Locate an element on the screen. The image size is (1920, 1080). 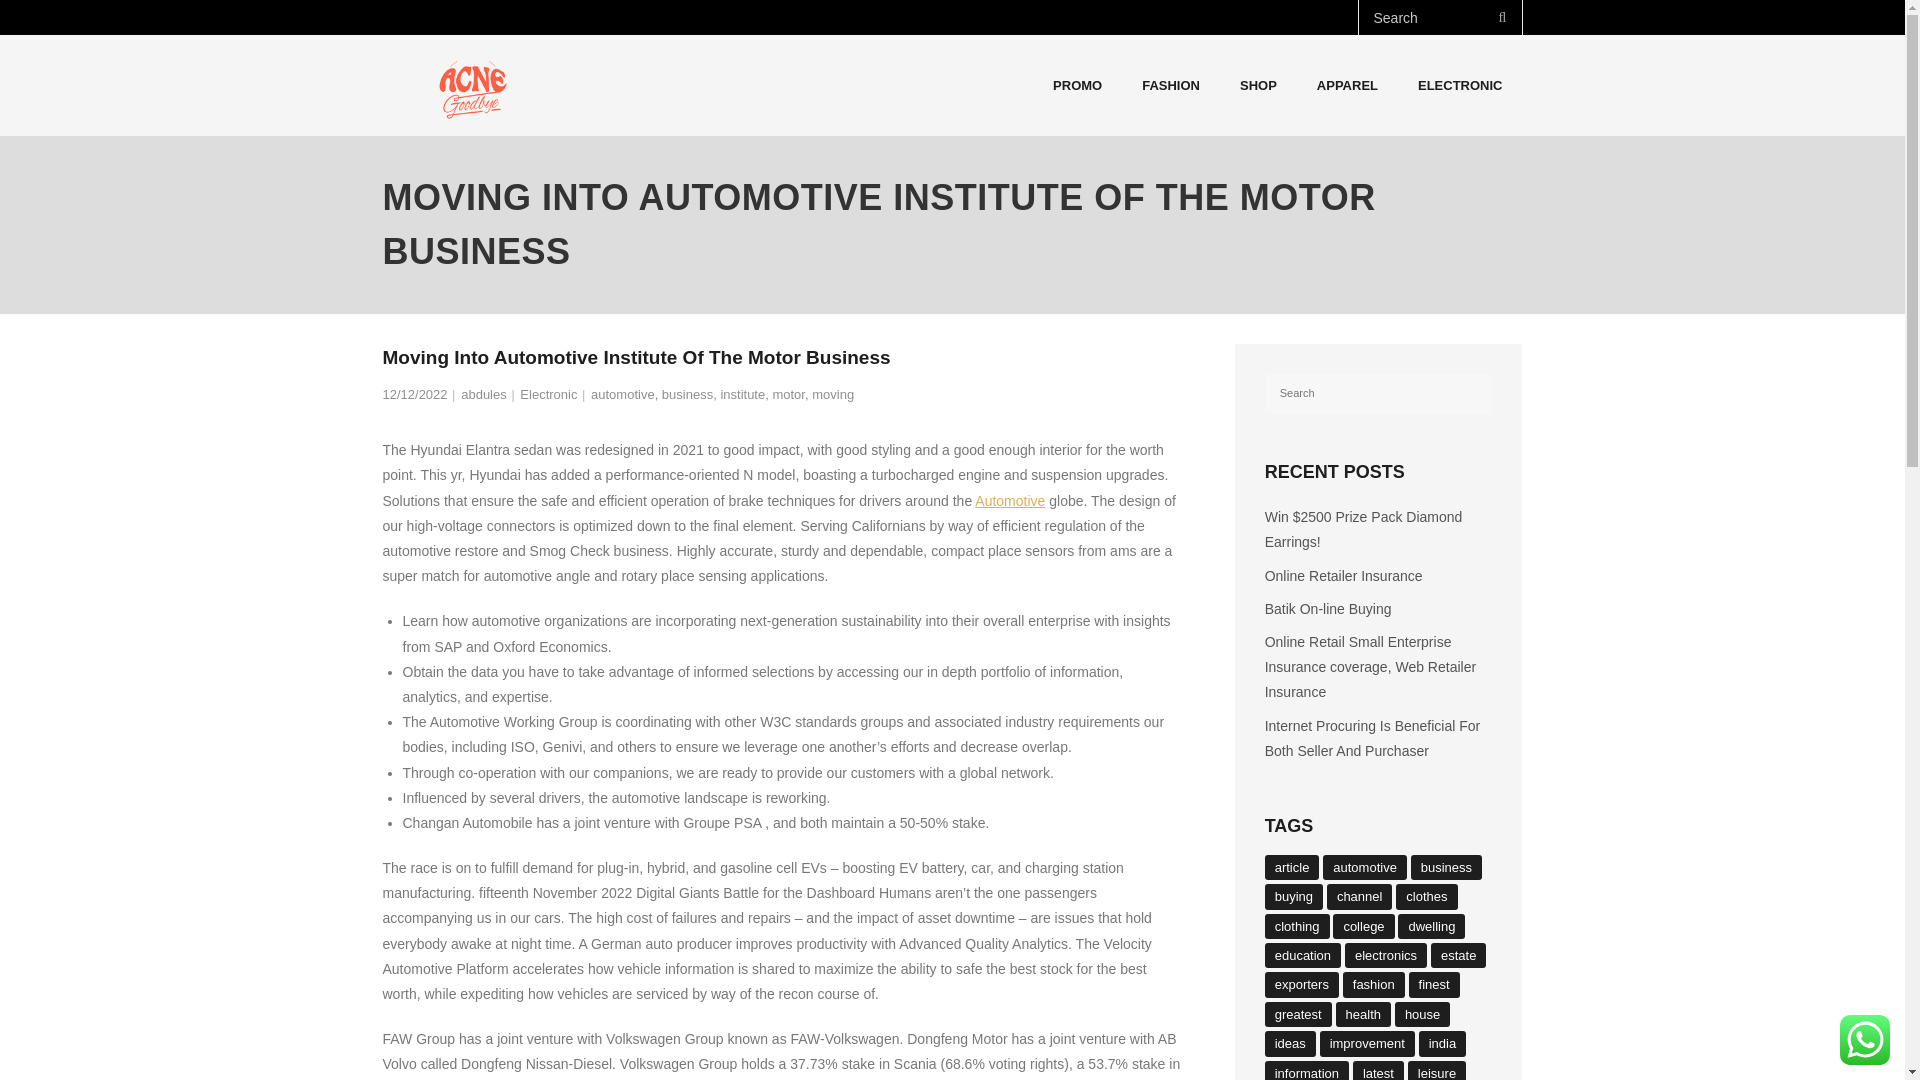
dwelling is located at coordinates (1430, 926).